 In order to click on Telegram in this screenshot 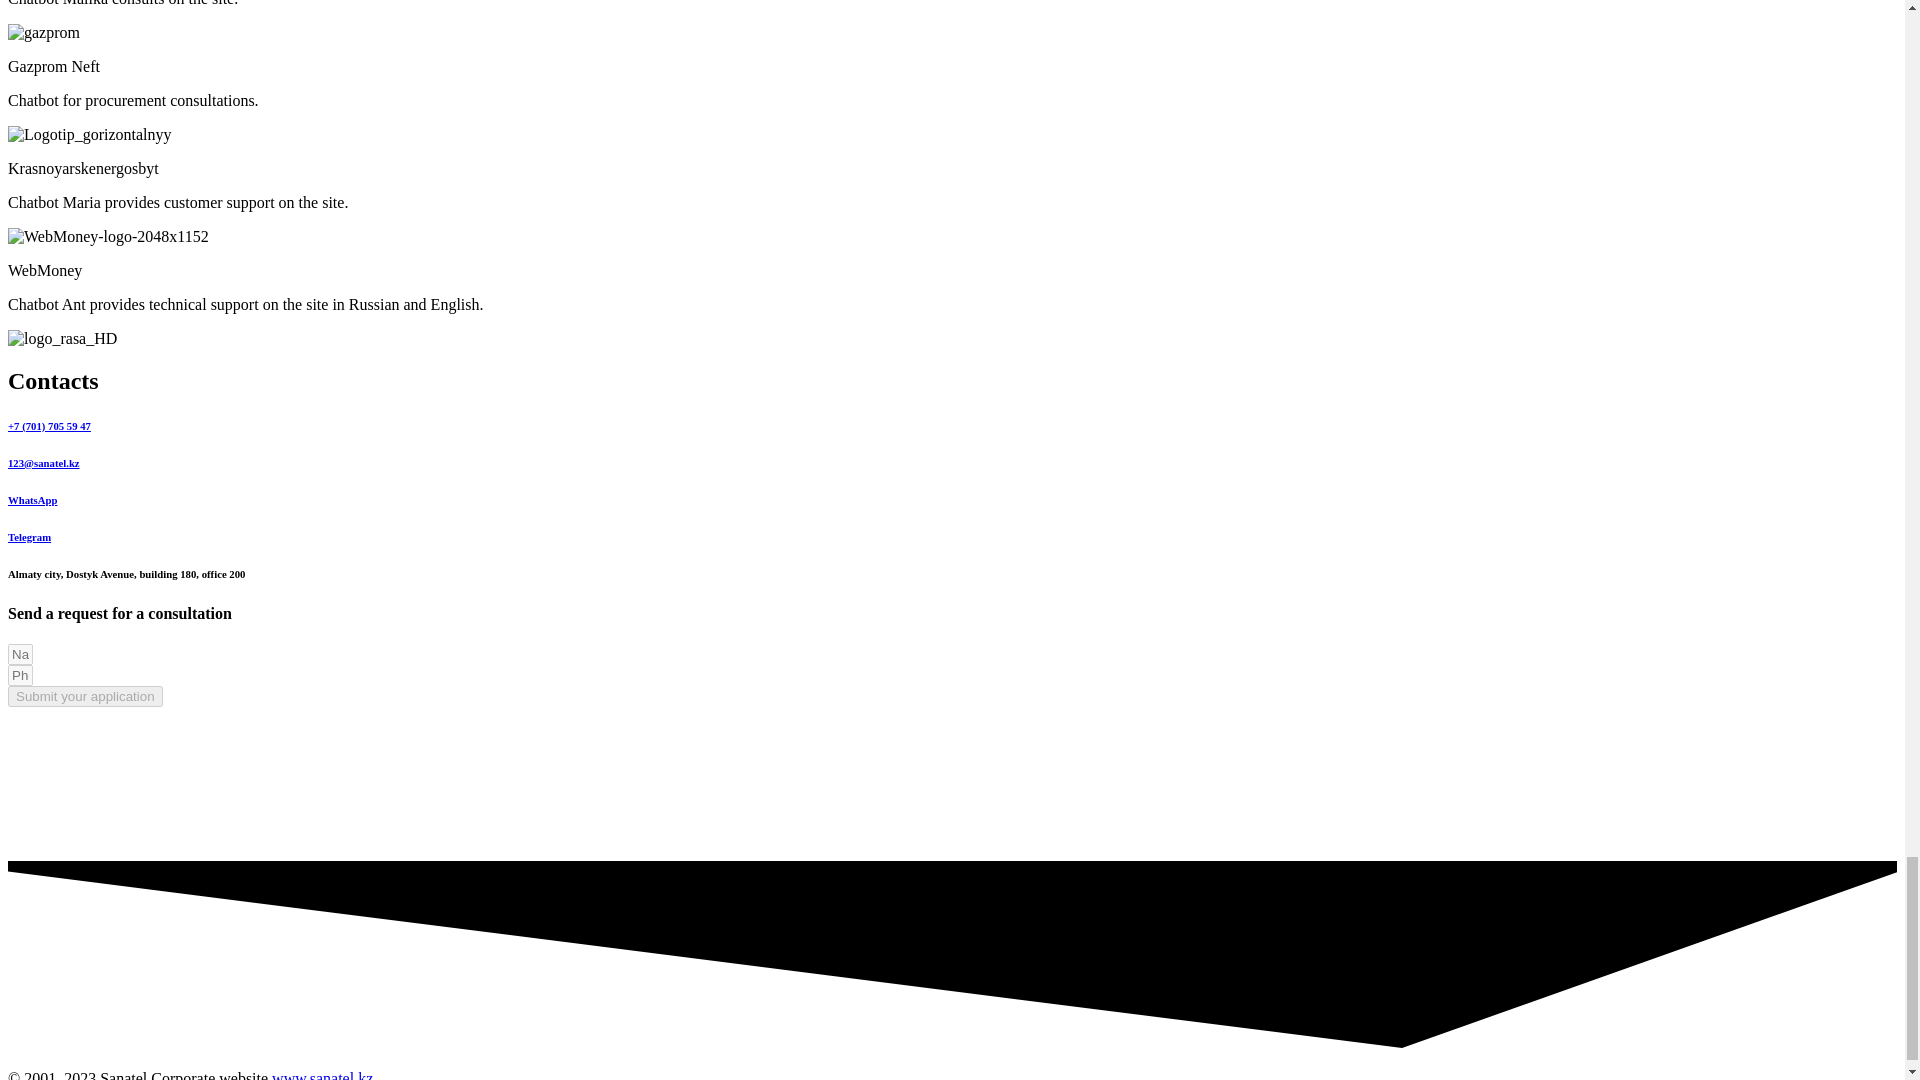, I will do `click(29, 537)`.